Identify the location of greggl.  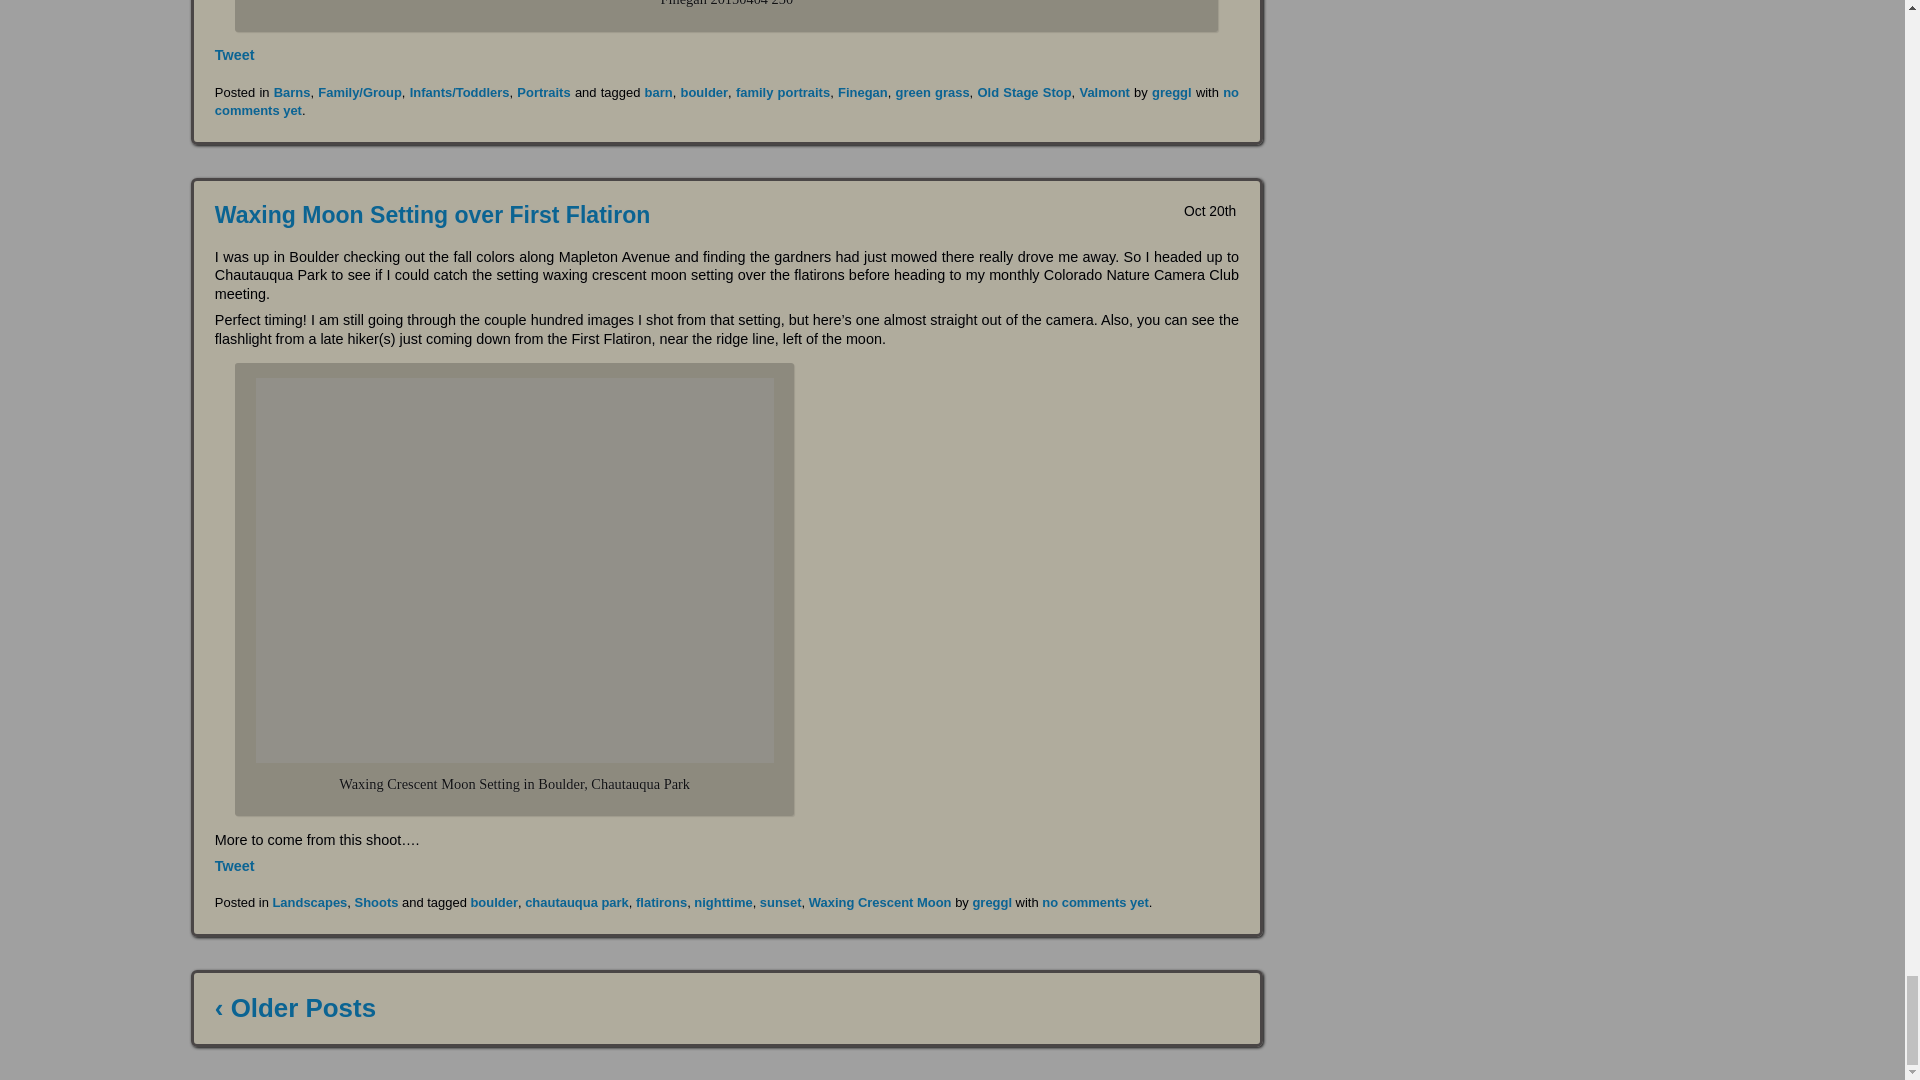
(1172, 92).